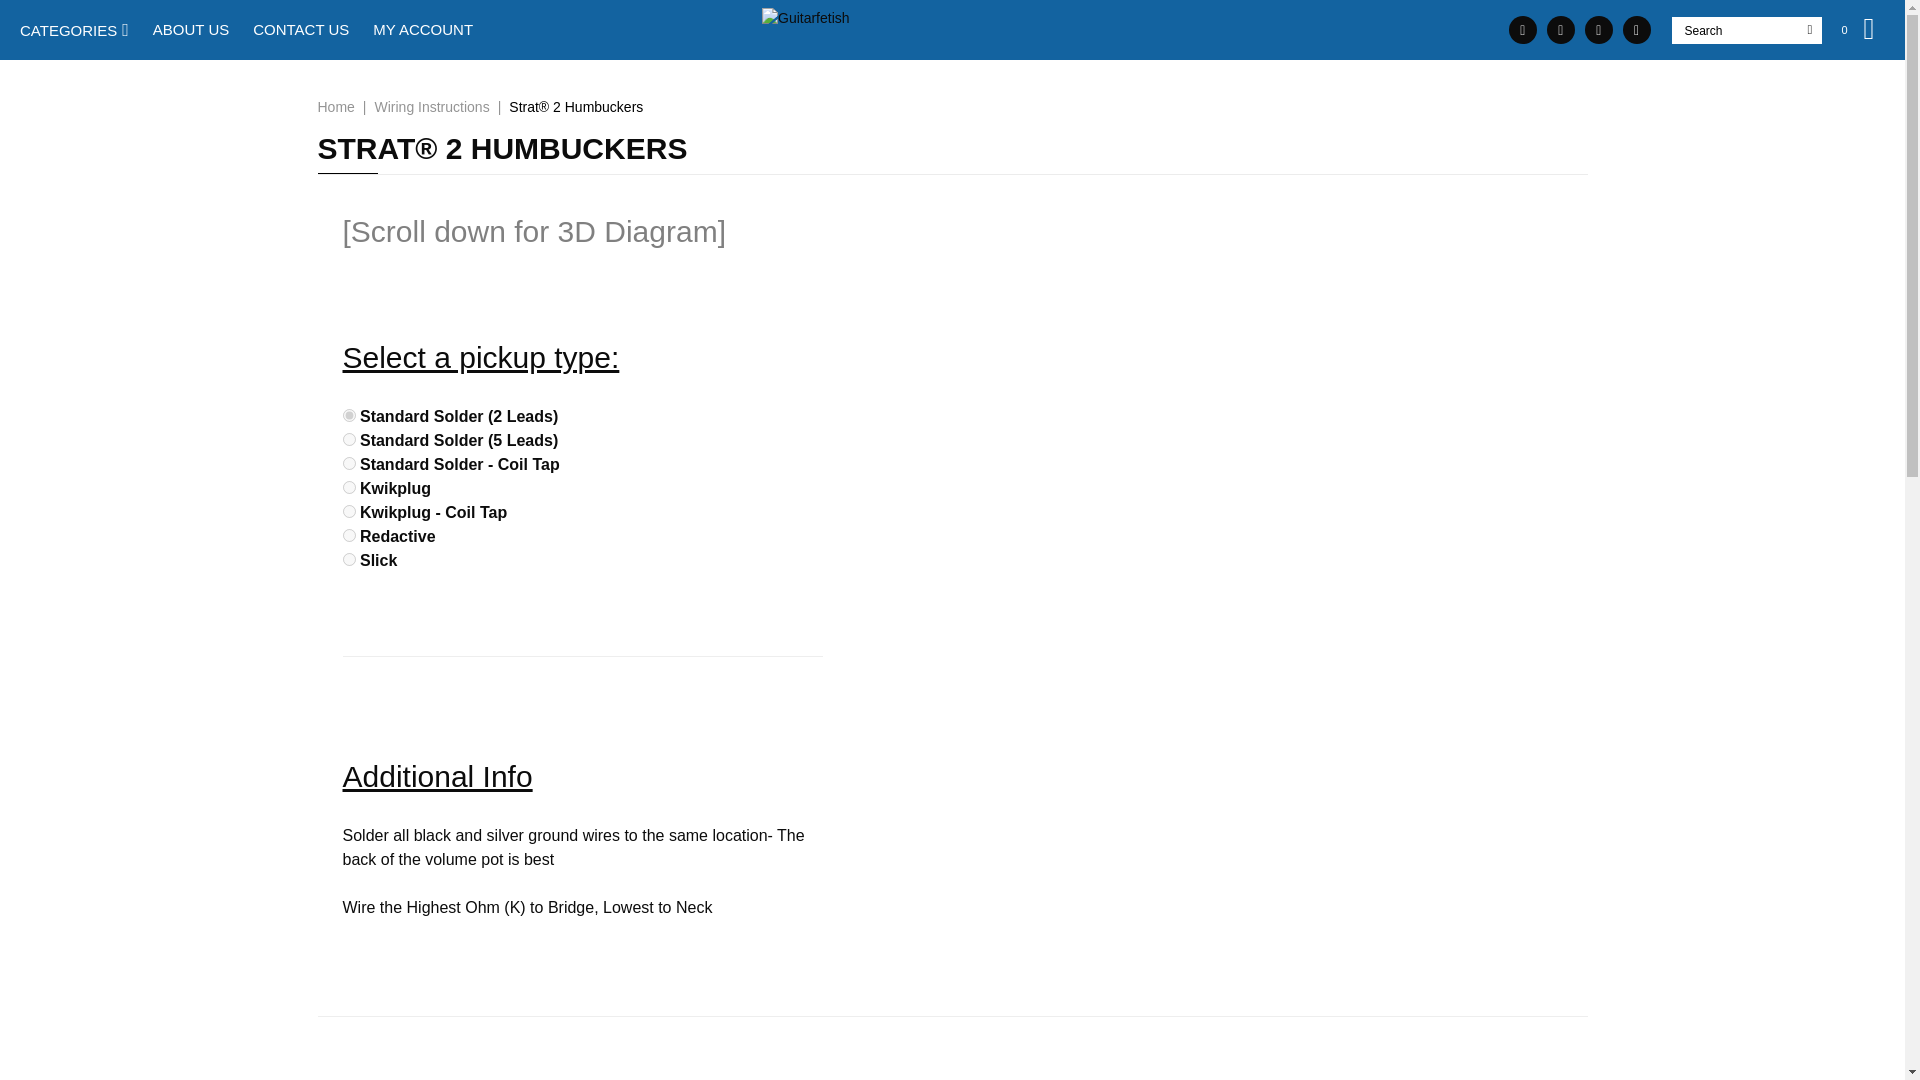 The width and height of the screenshot is (1920, 1080). I want to click on on, so click(348, 512).